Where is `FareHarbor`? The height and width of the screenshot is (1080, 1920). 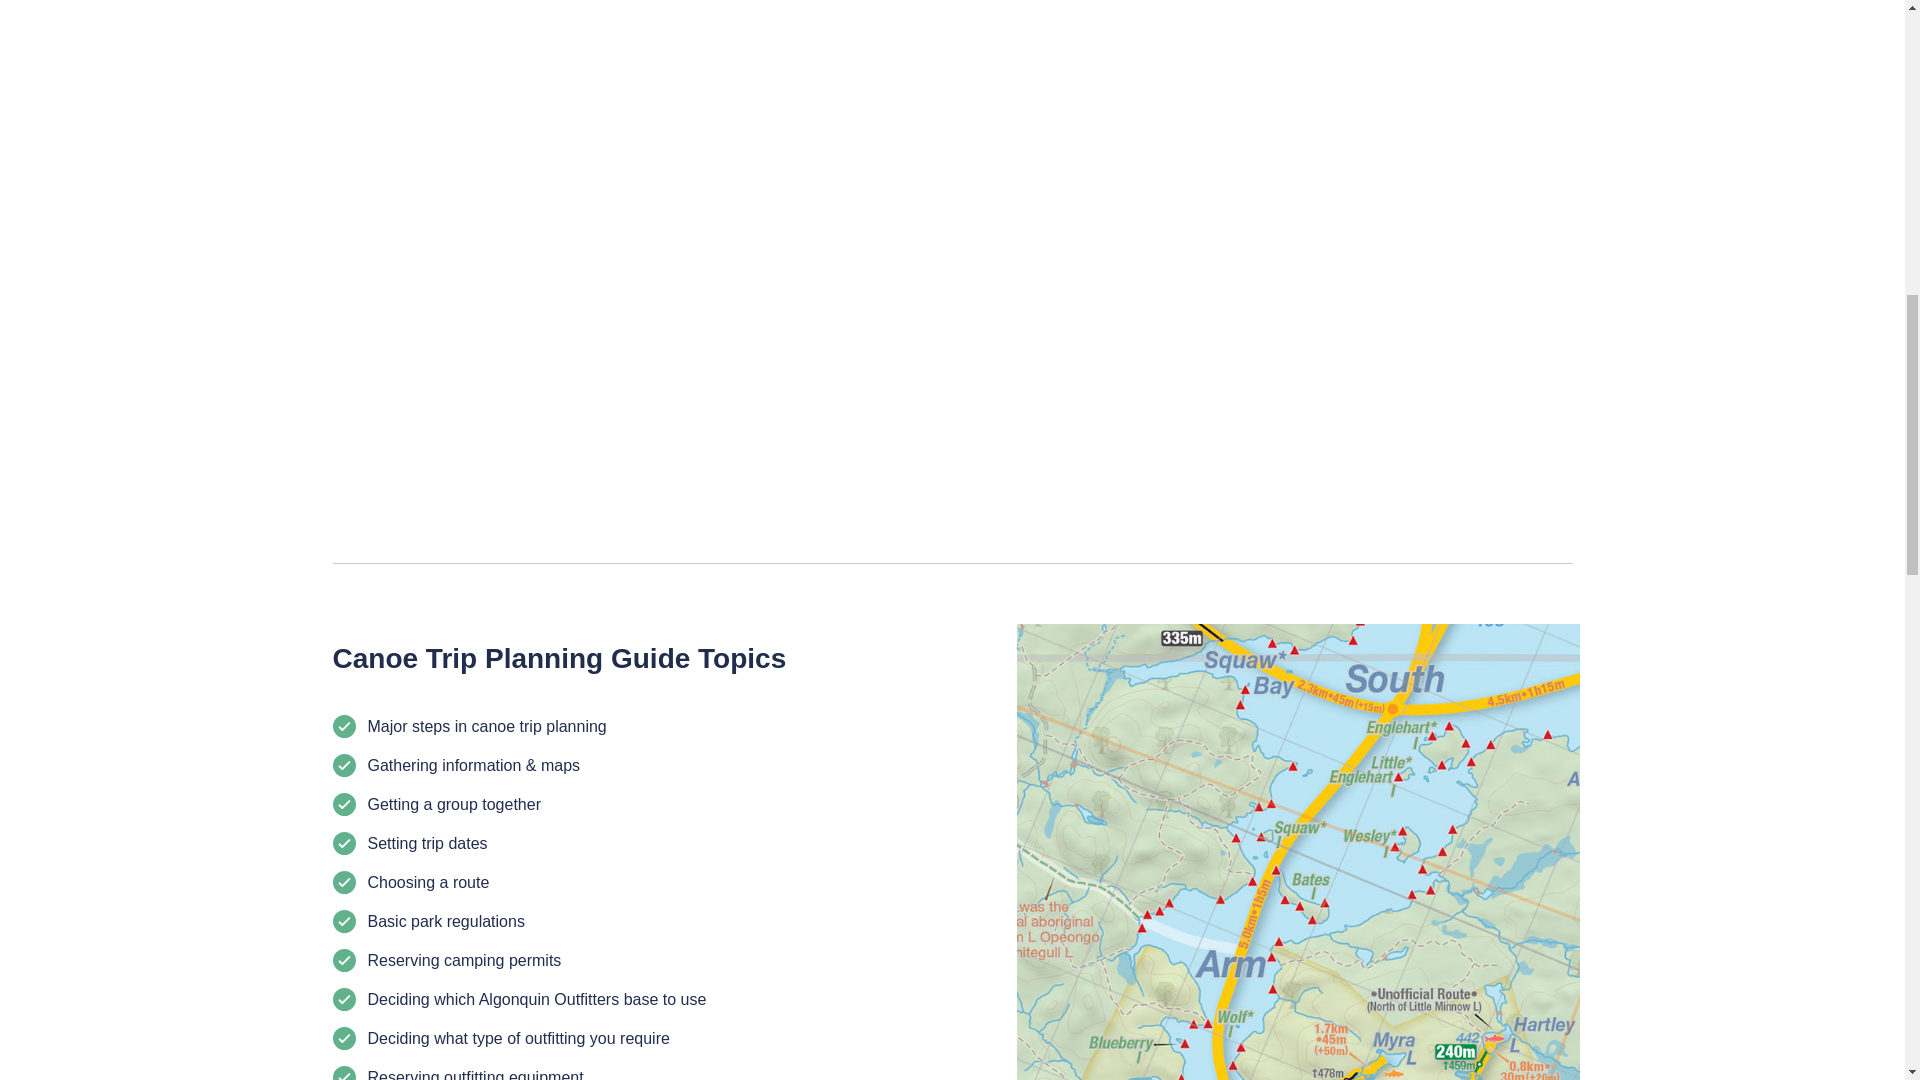 FareHarbor is located at coordinates (1770, 85).